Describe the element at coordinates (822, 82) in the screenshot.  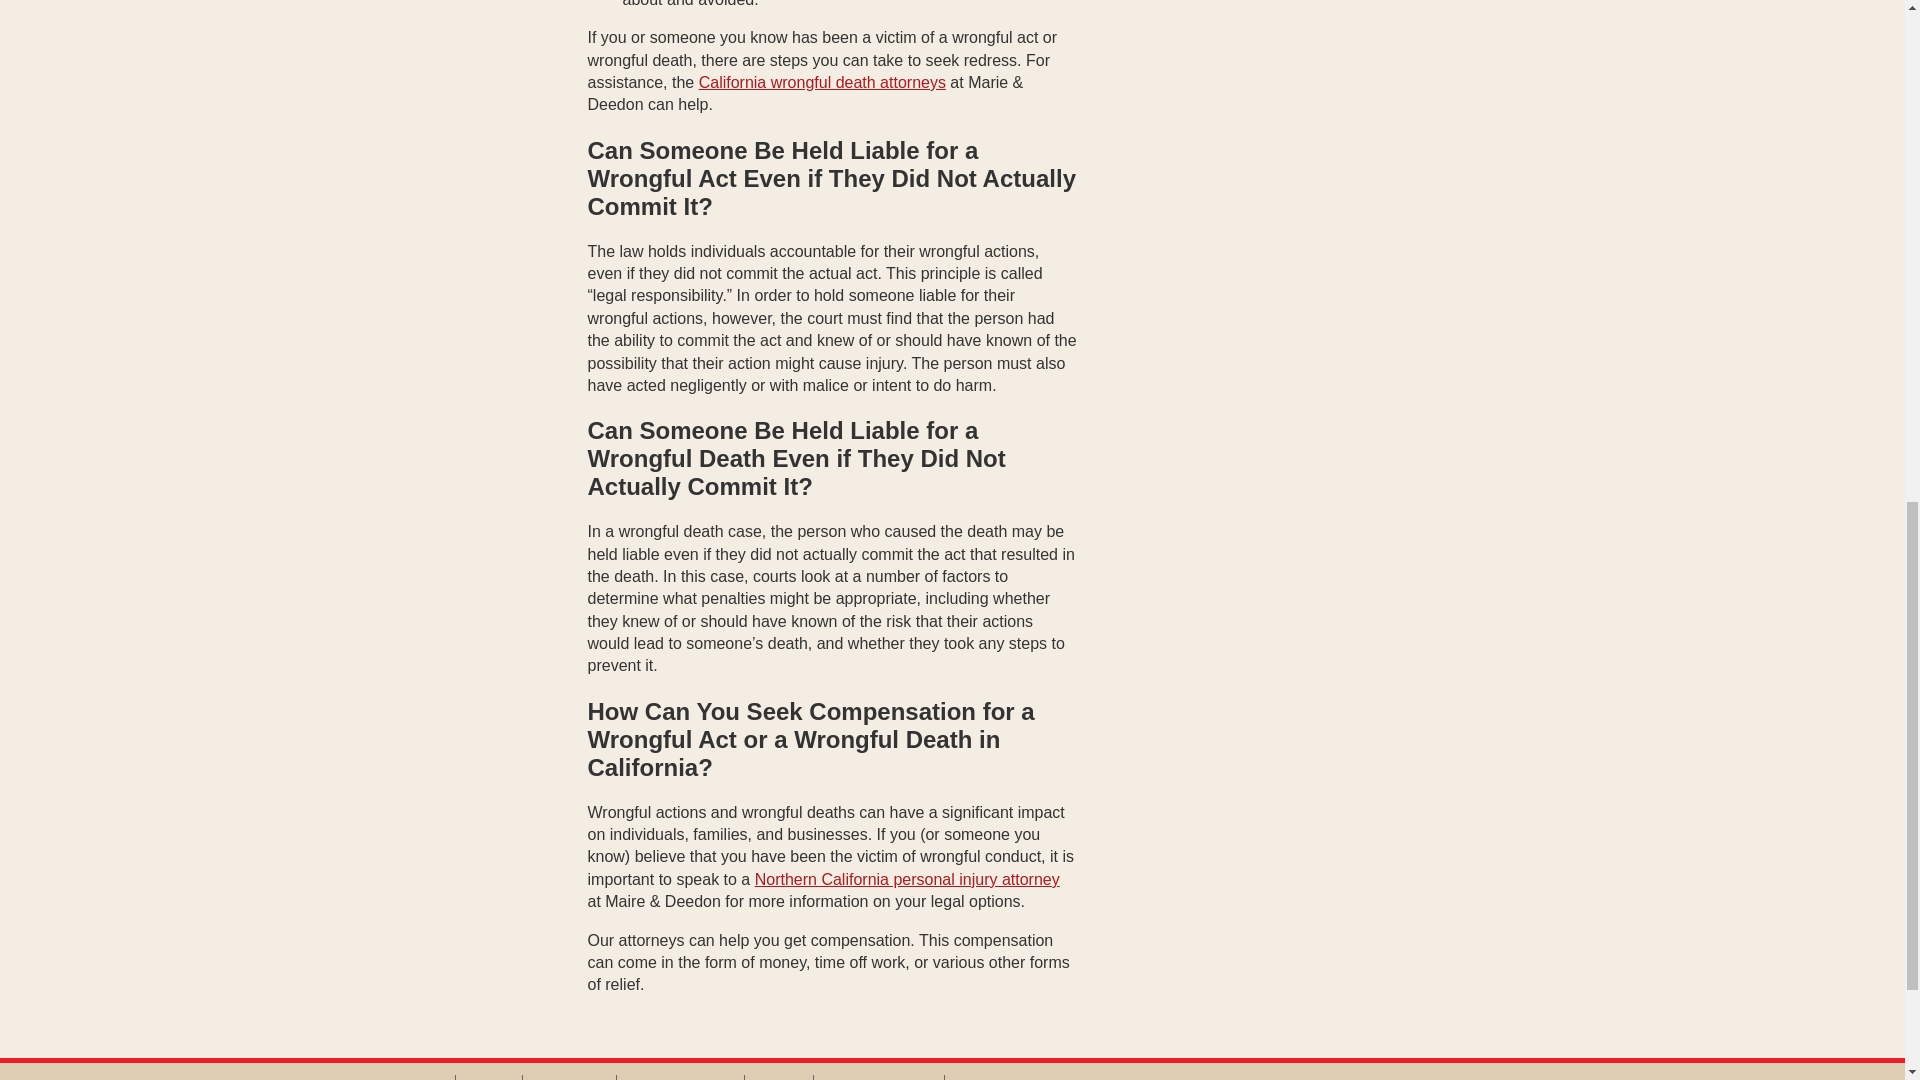
I see `California wrongful death attorneys` at that location.